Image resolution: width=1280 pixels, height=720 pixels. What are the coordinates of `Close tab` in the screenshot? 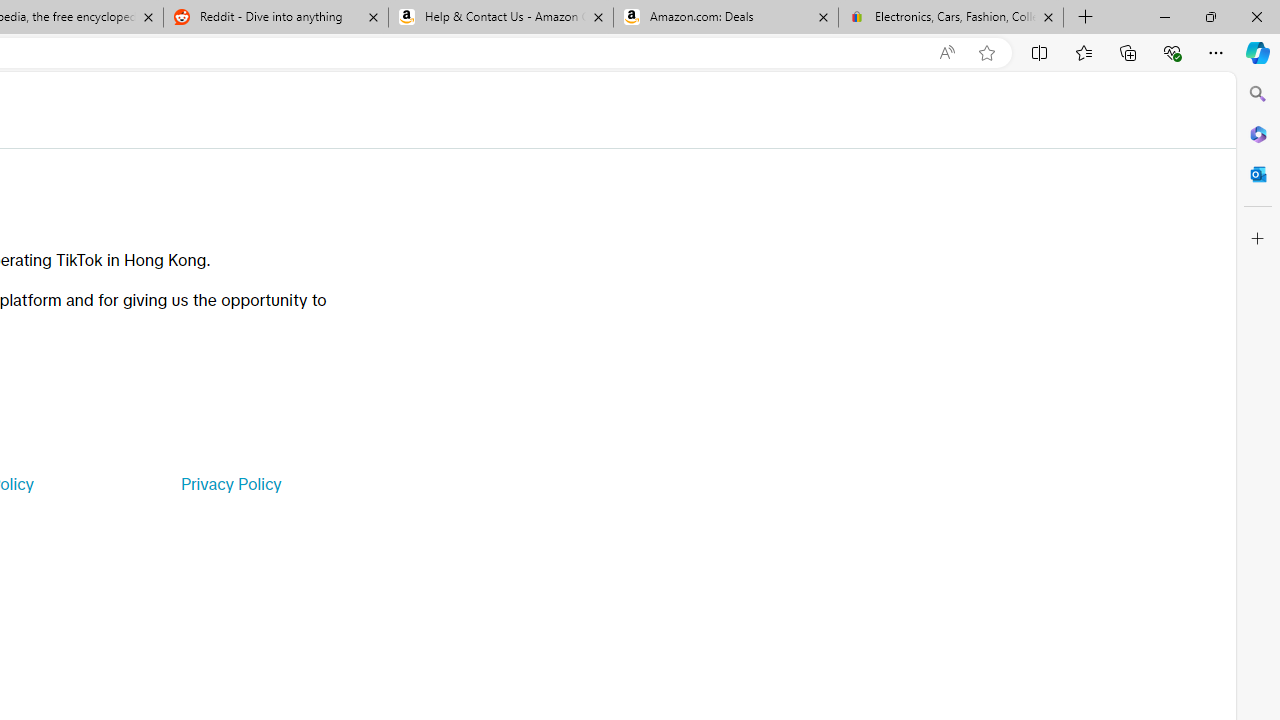 It's located at (1048, 16).